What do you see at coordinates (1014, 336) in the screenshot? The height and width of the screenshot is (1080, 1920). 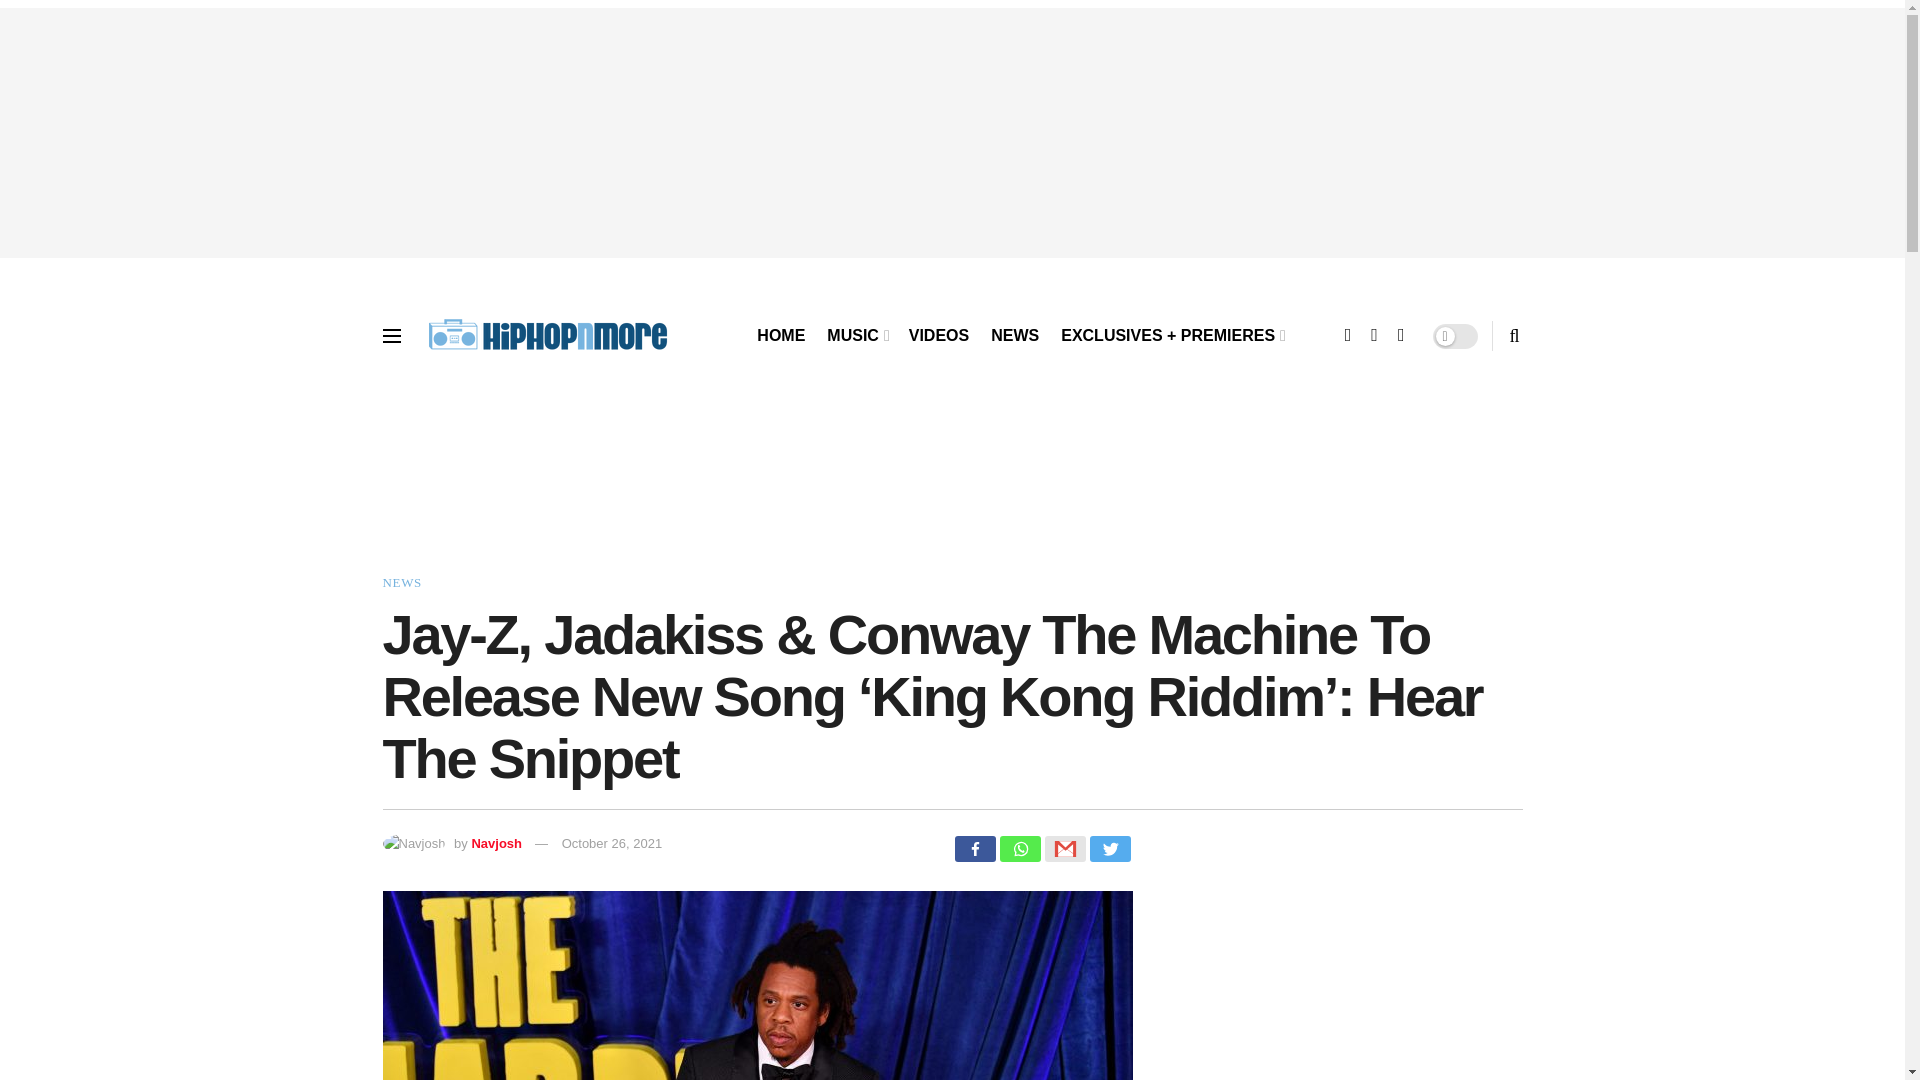 I see `NEWS` at bounding box center [1014, 336].